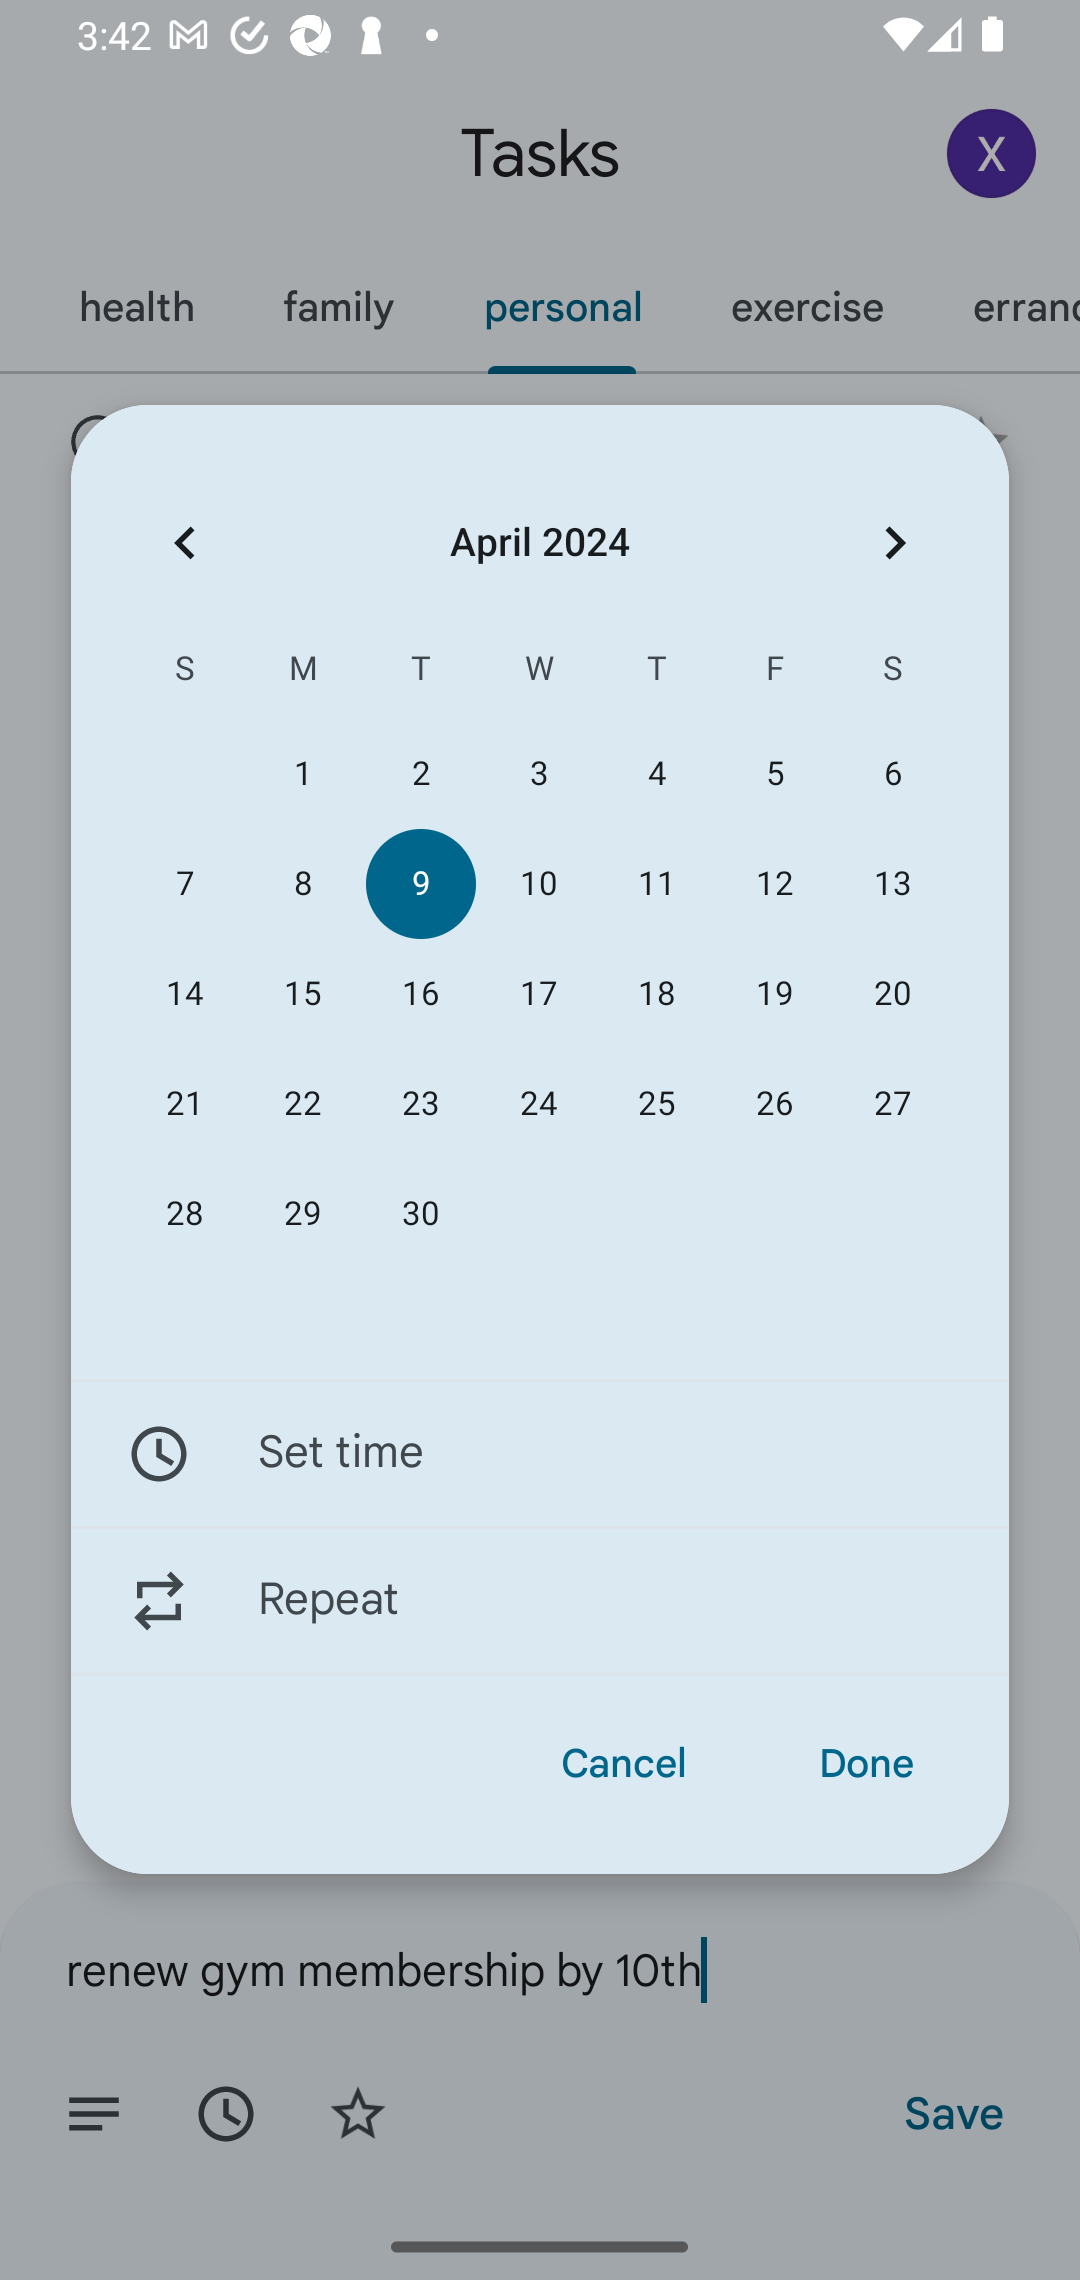 The width and height of the screenshot is (1080, 2280). Describe the element at coordinates (302, 994) in the screenshot. I see `15 15 April 2024` at that location.